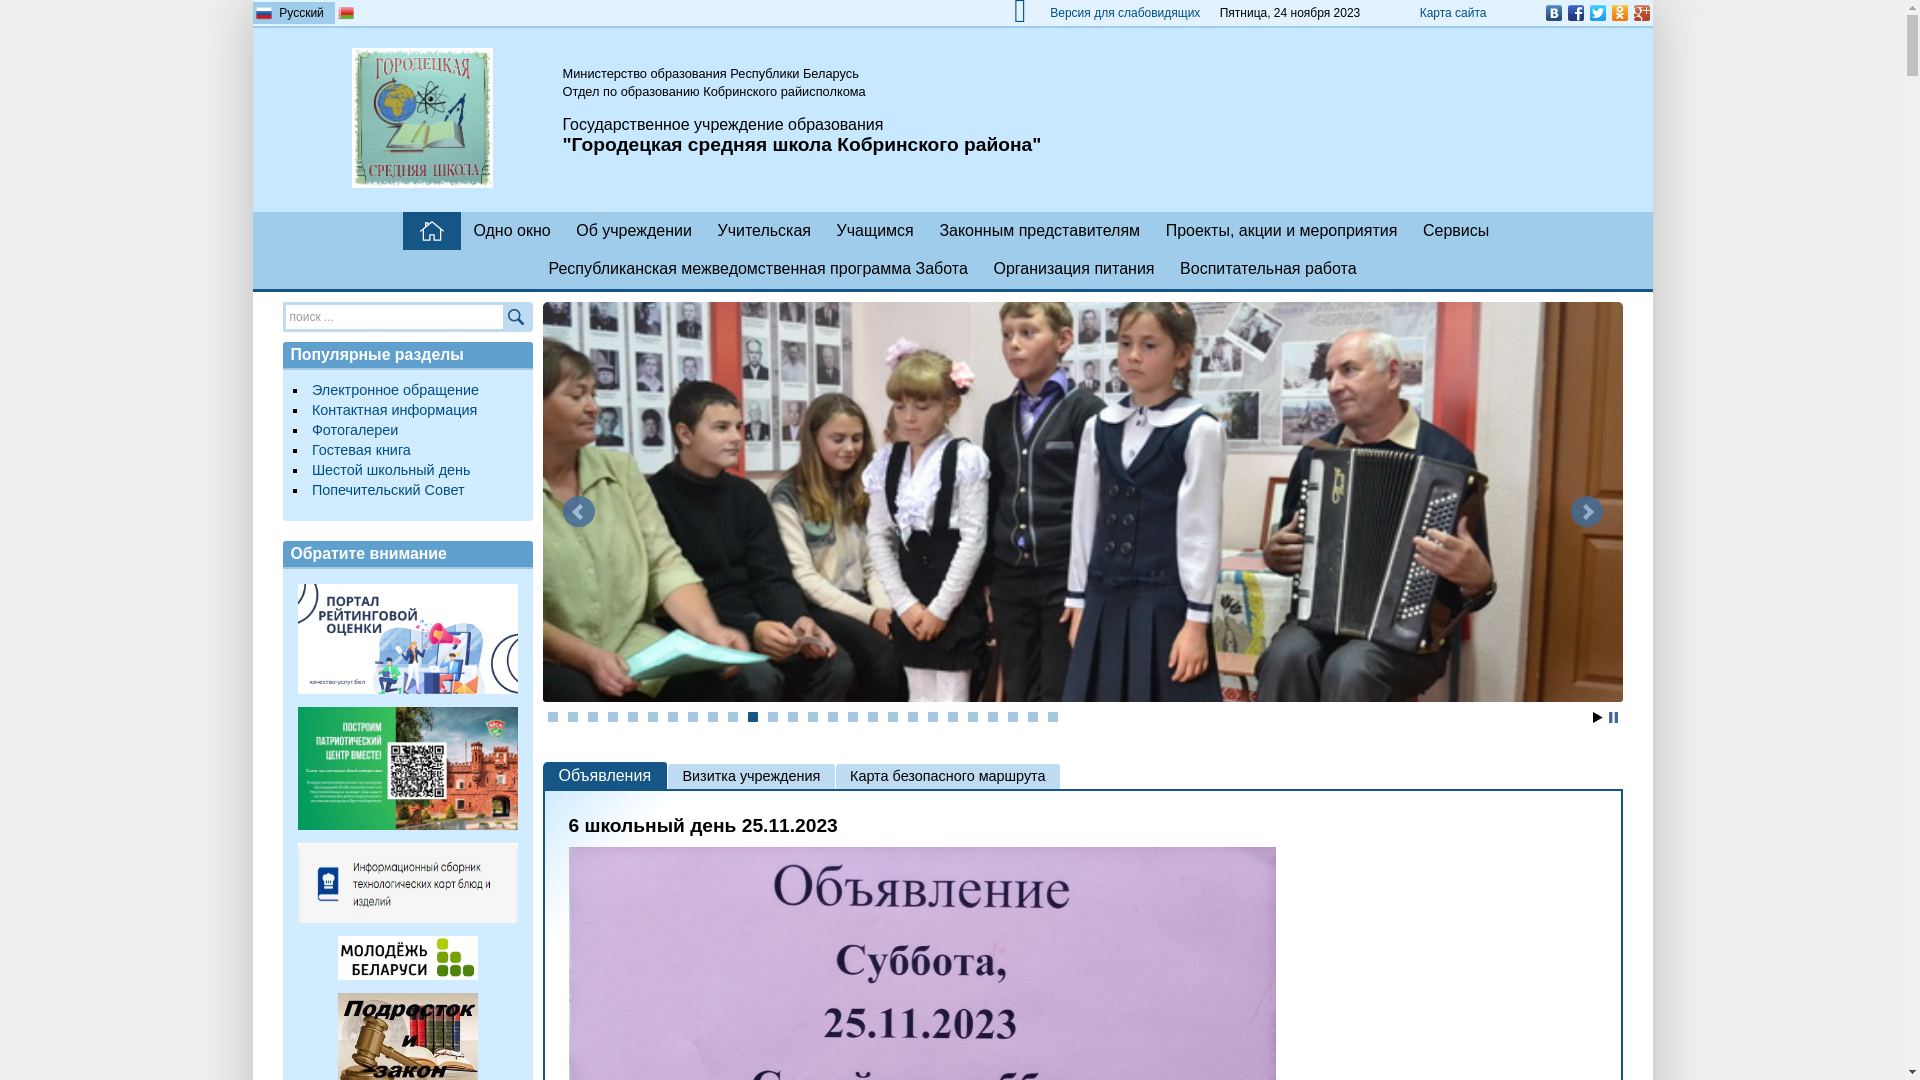 The width and height of the screenshot is (1920, 1080). I want to click on 8, so click(693, 717).